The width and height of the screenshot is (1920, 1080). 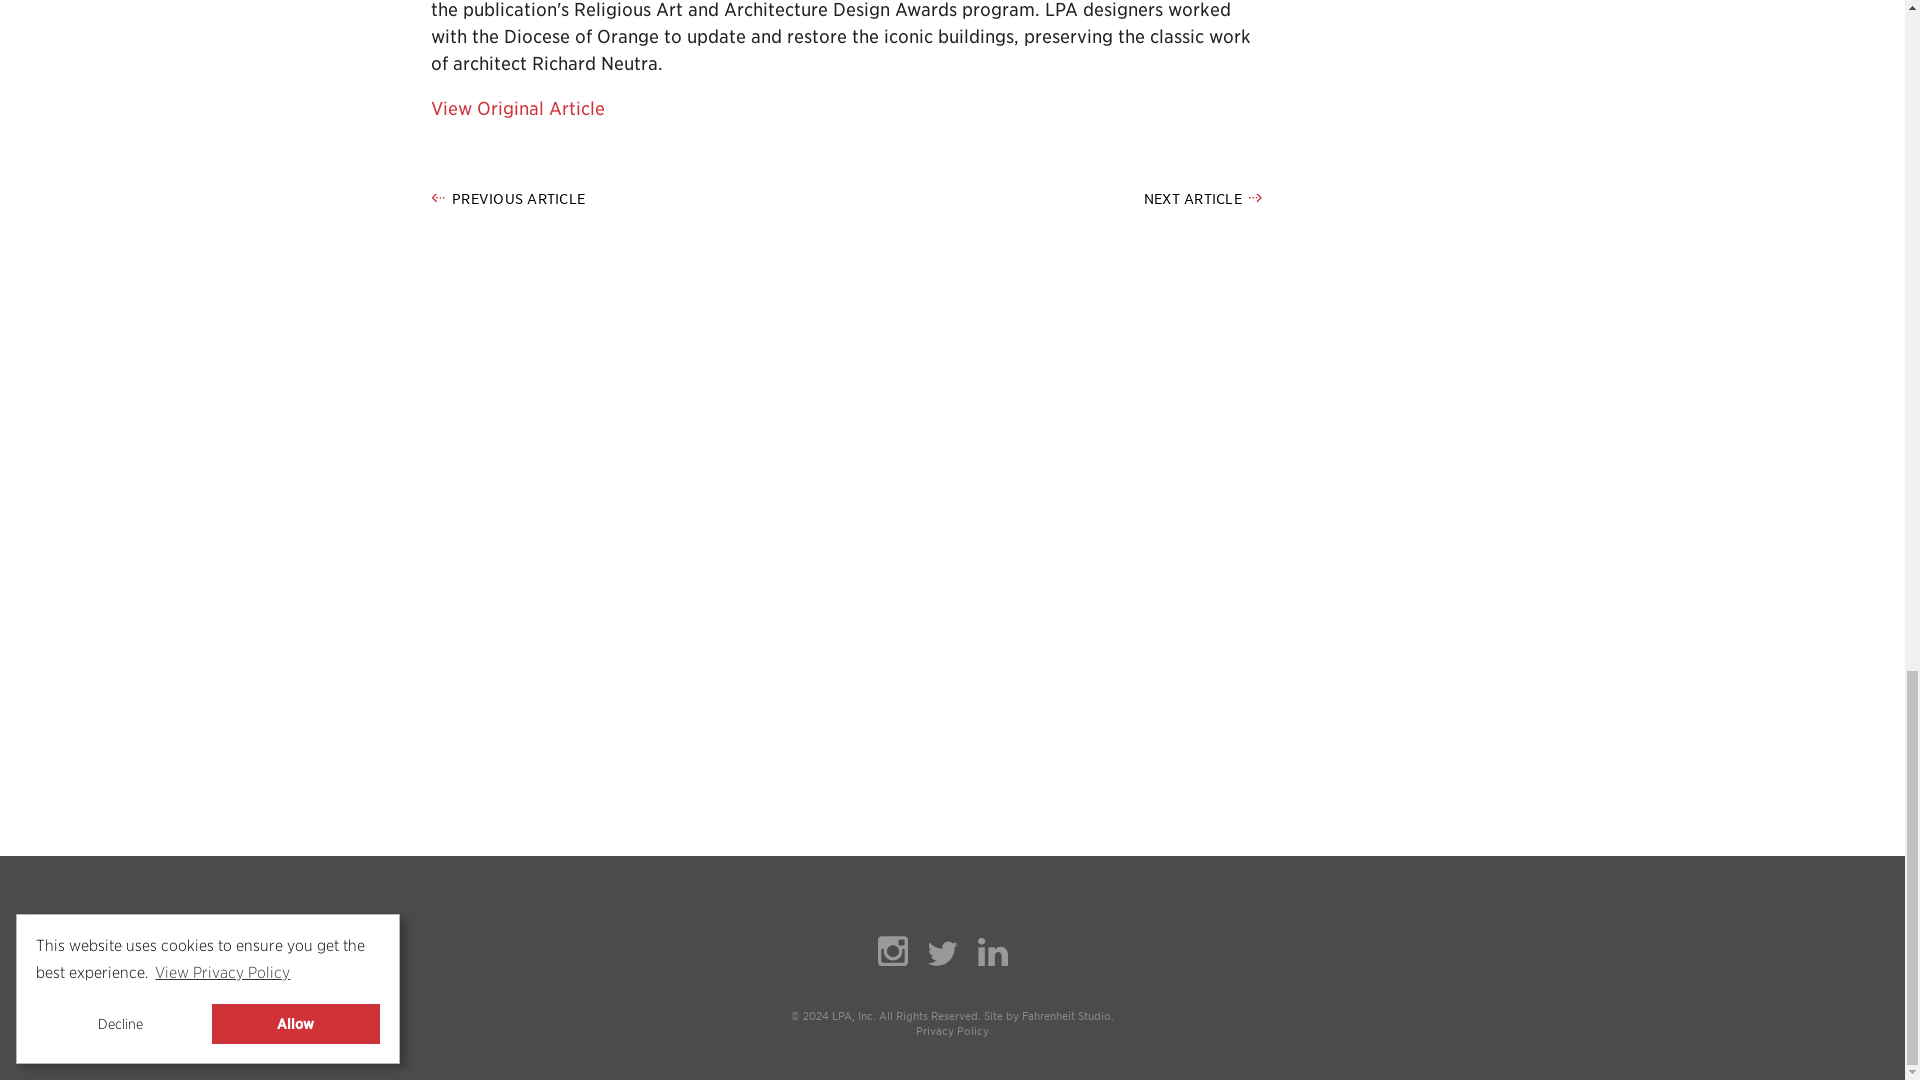 I want to click on PREVIOUS ARTICLE, so click(x=508, y=200).